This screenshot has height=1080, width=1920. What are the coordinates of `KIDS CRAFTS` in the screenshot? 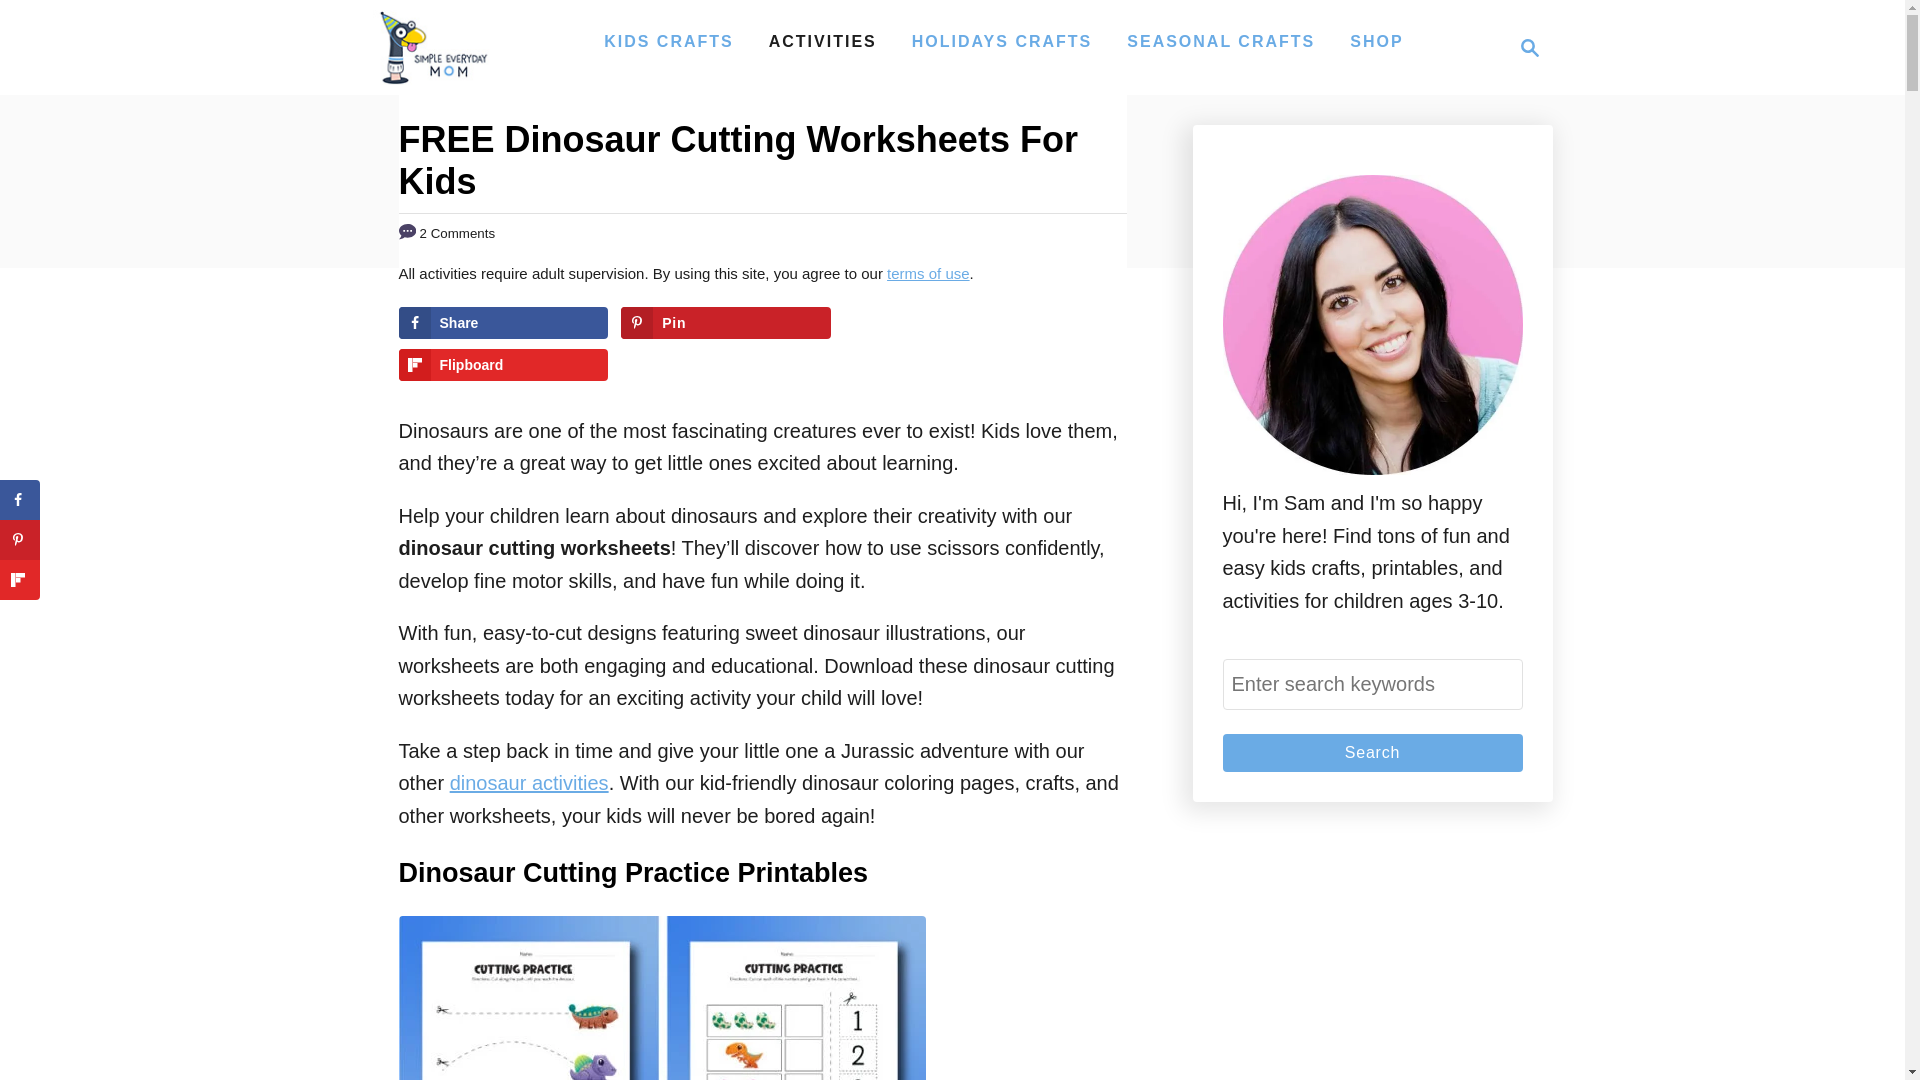 It's located at (668, 41).